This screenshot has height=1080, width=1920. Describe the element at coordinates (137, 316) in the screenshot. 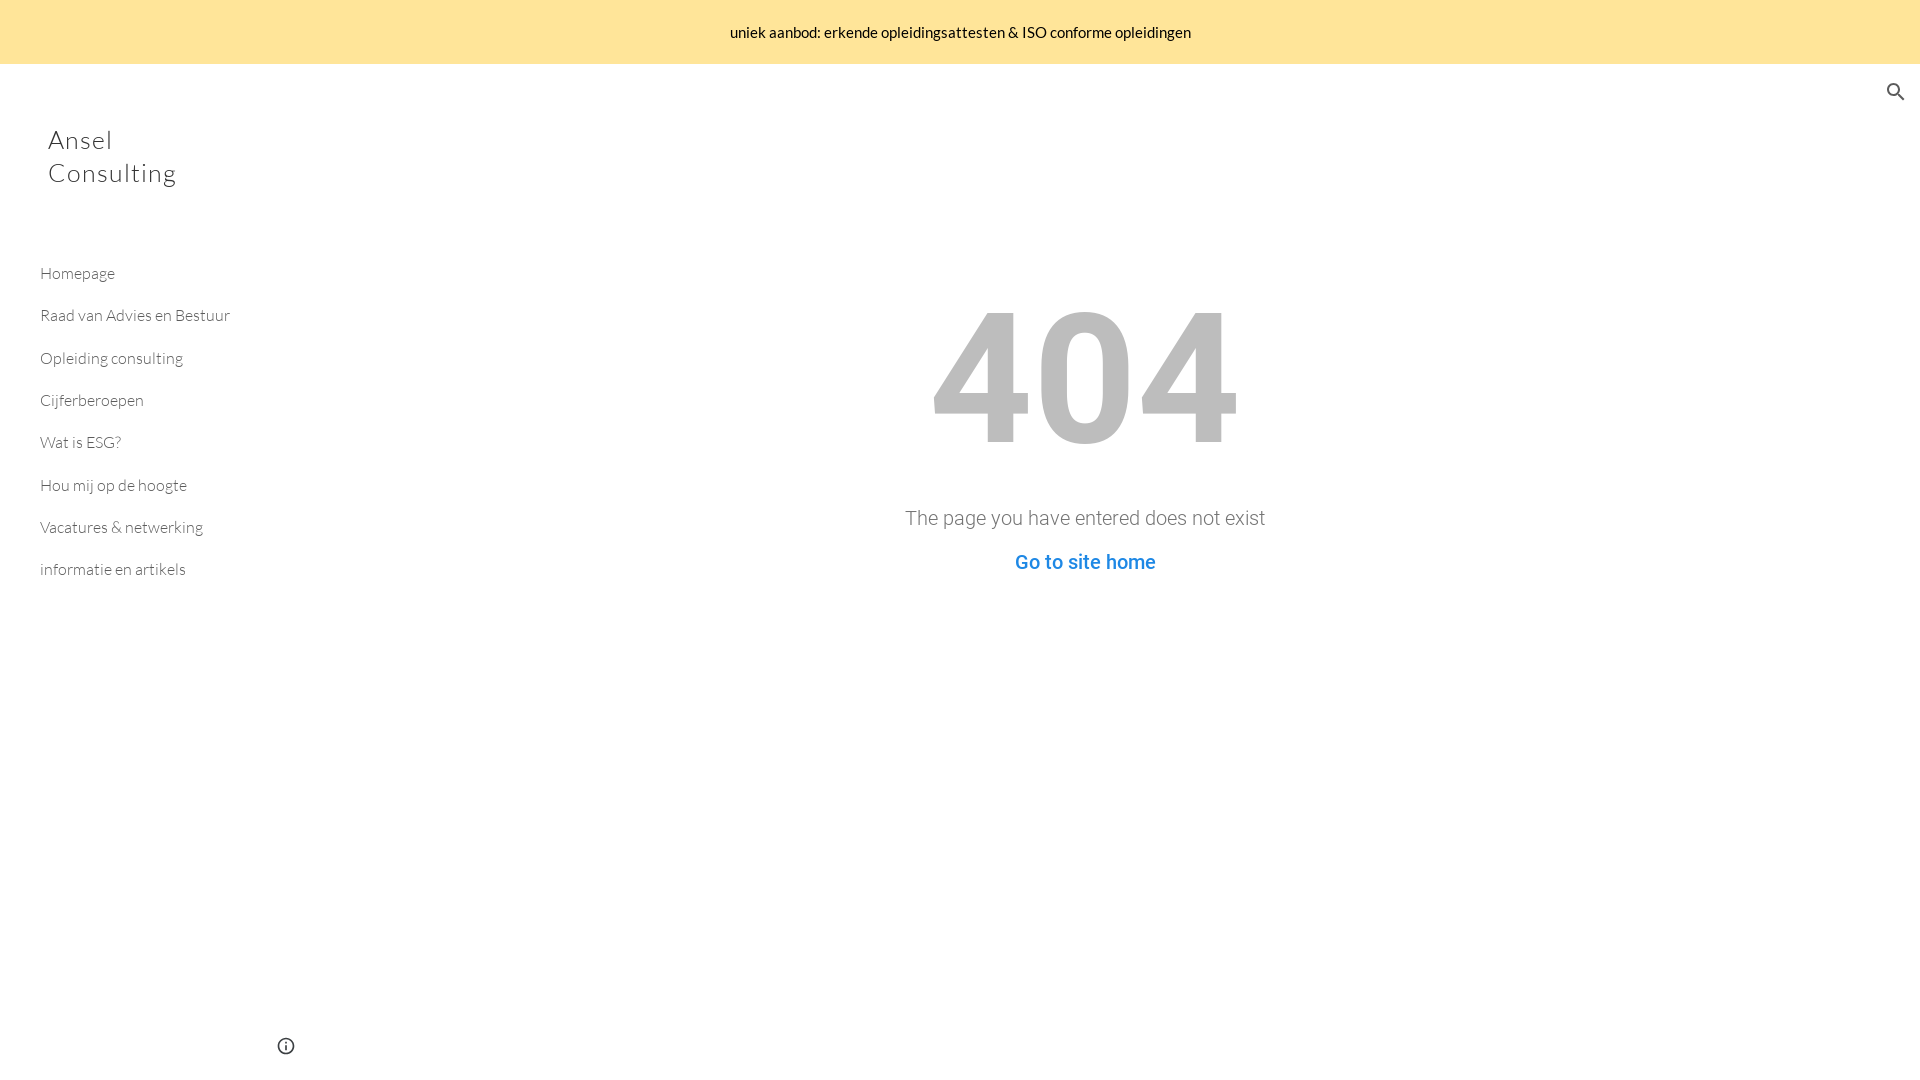

I see `Raad van Advies en Bestuur` at that location.